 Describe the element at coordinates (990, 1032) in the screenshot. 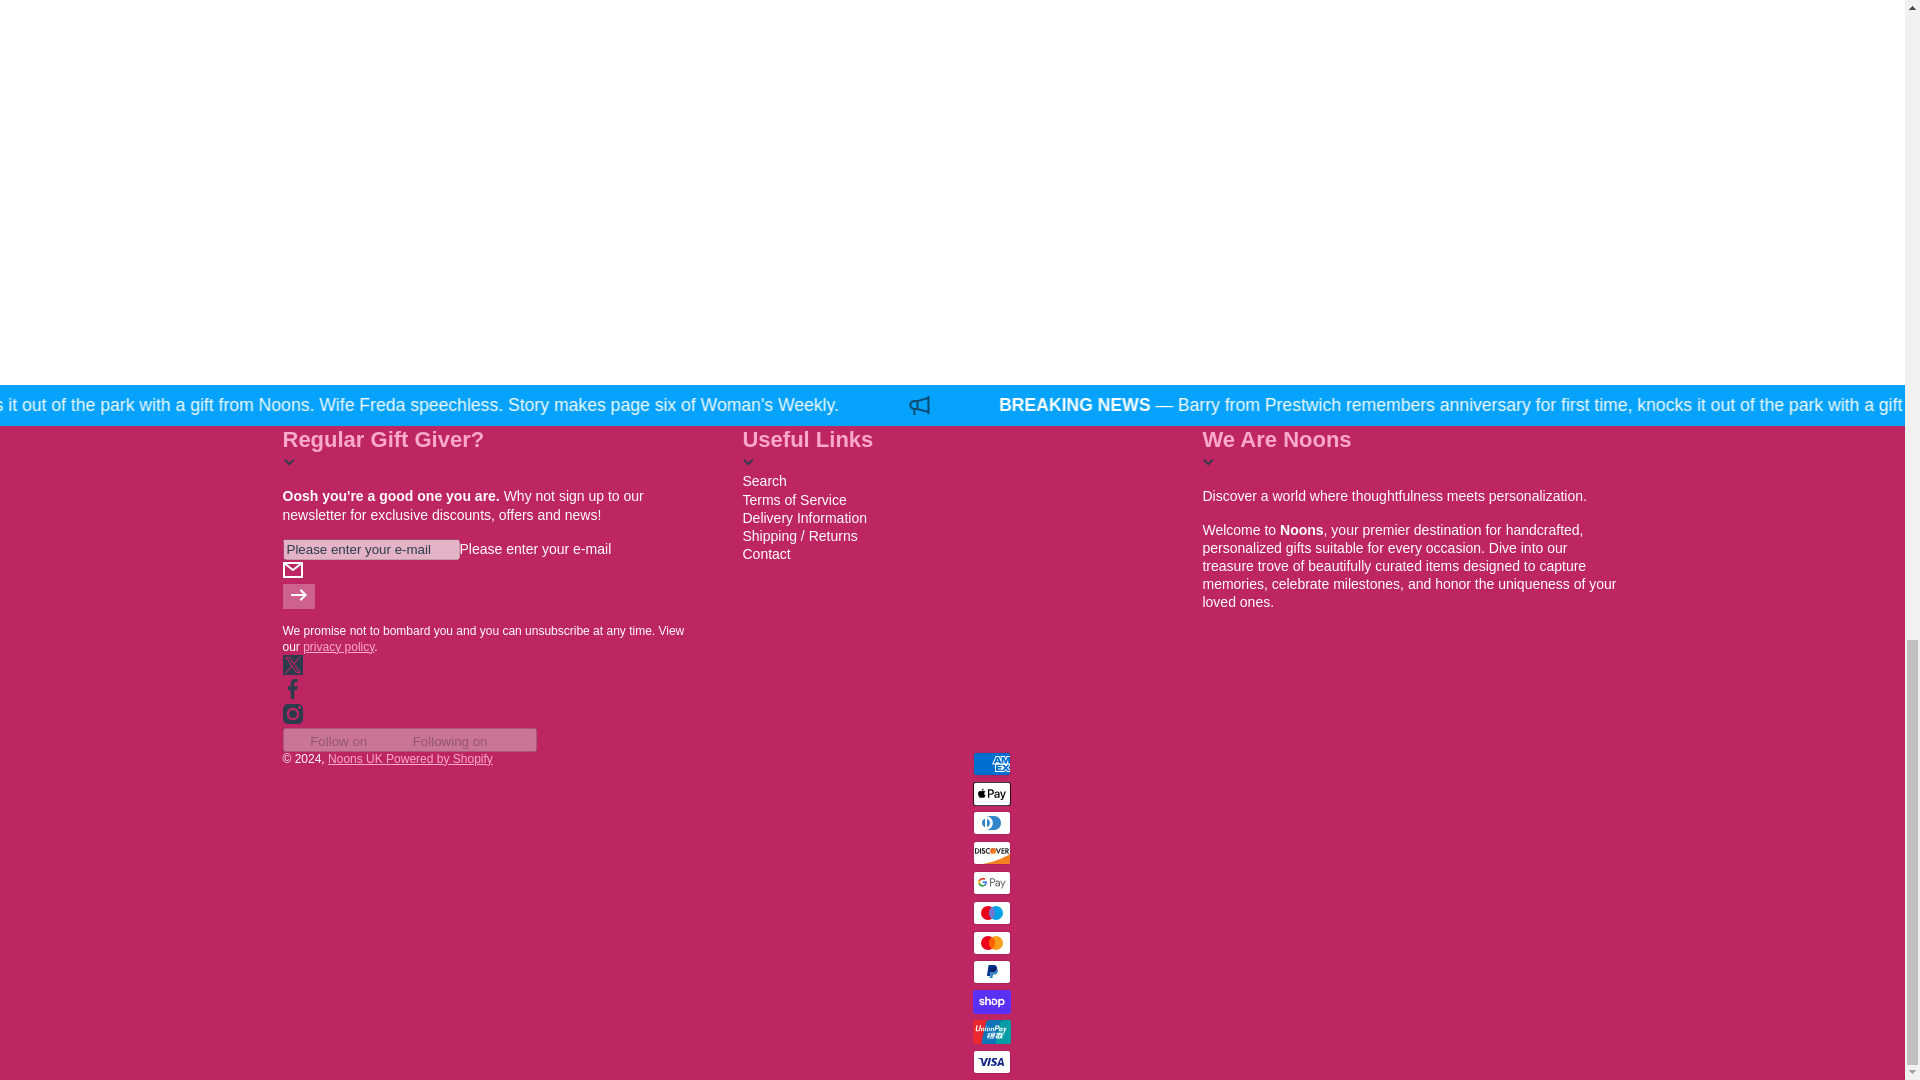

I see `Union Pay` at that location.